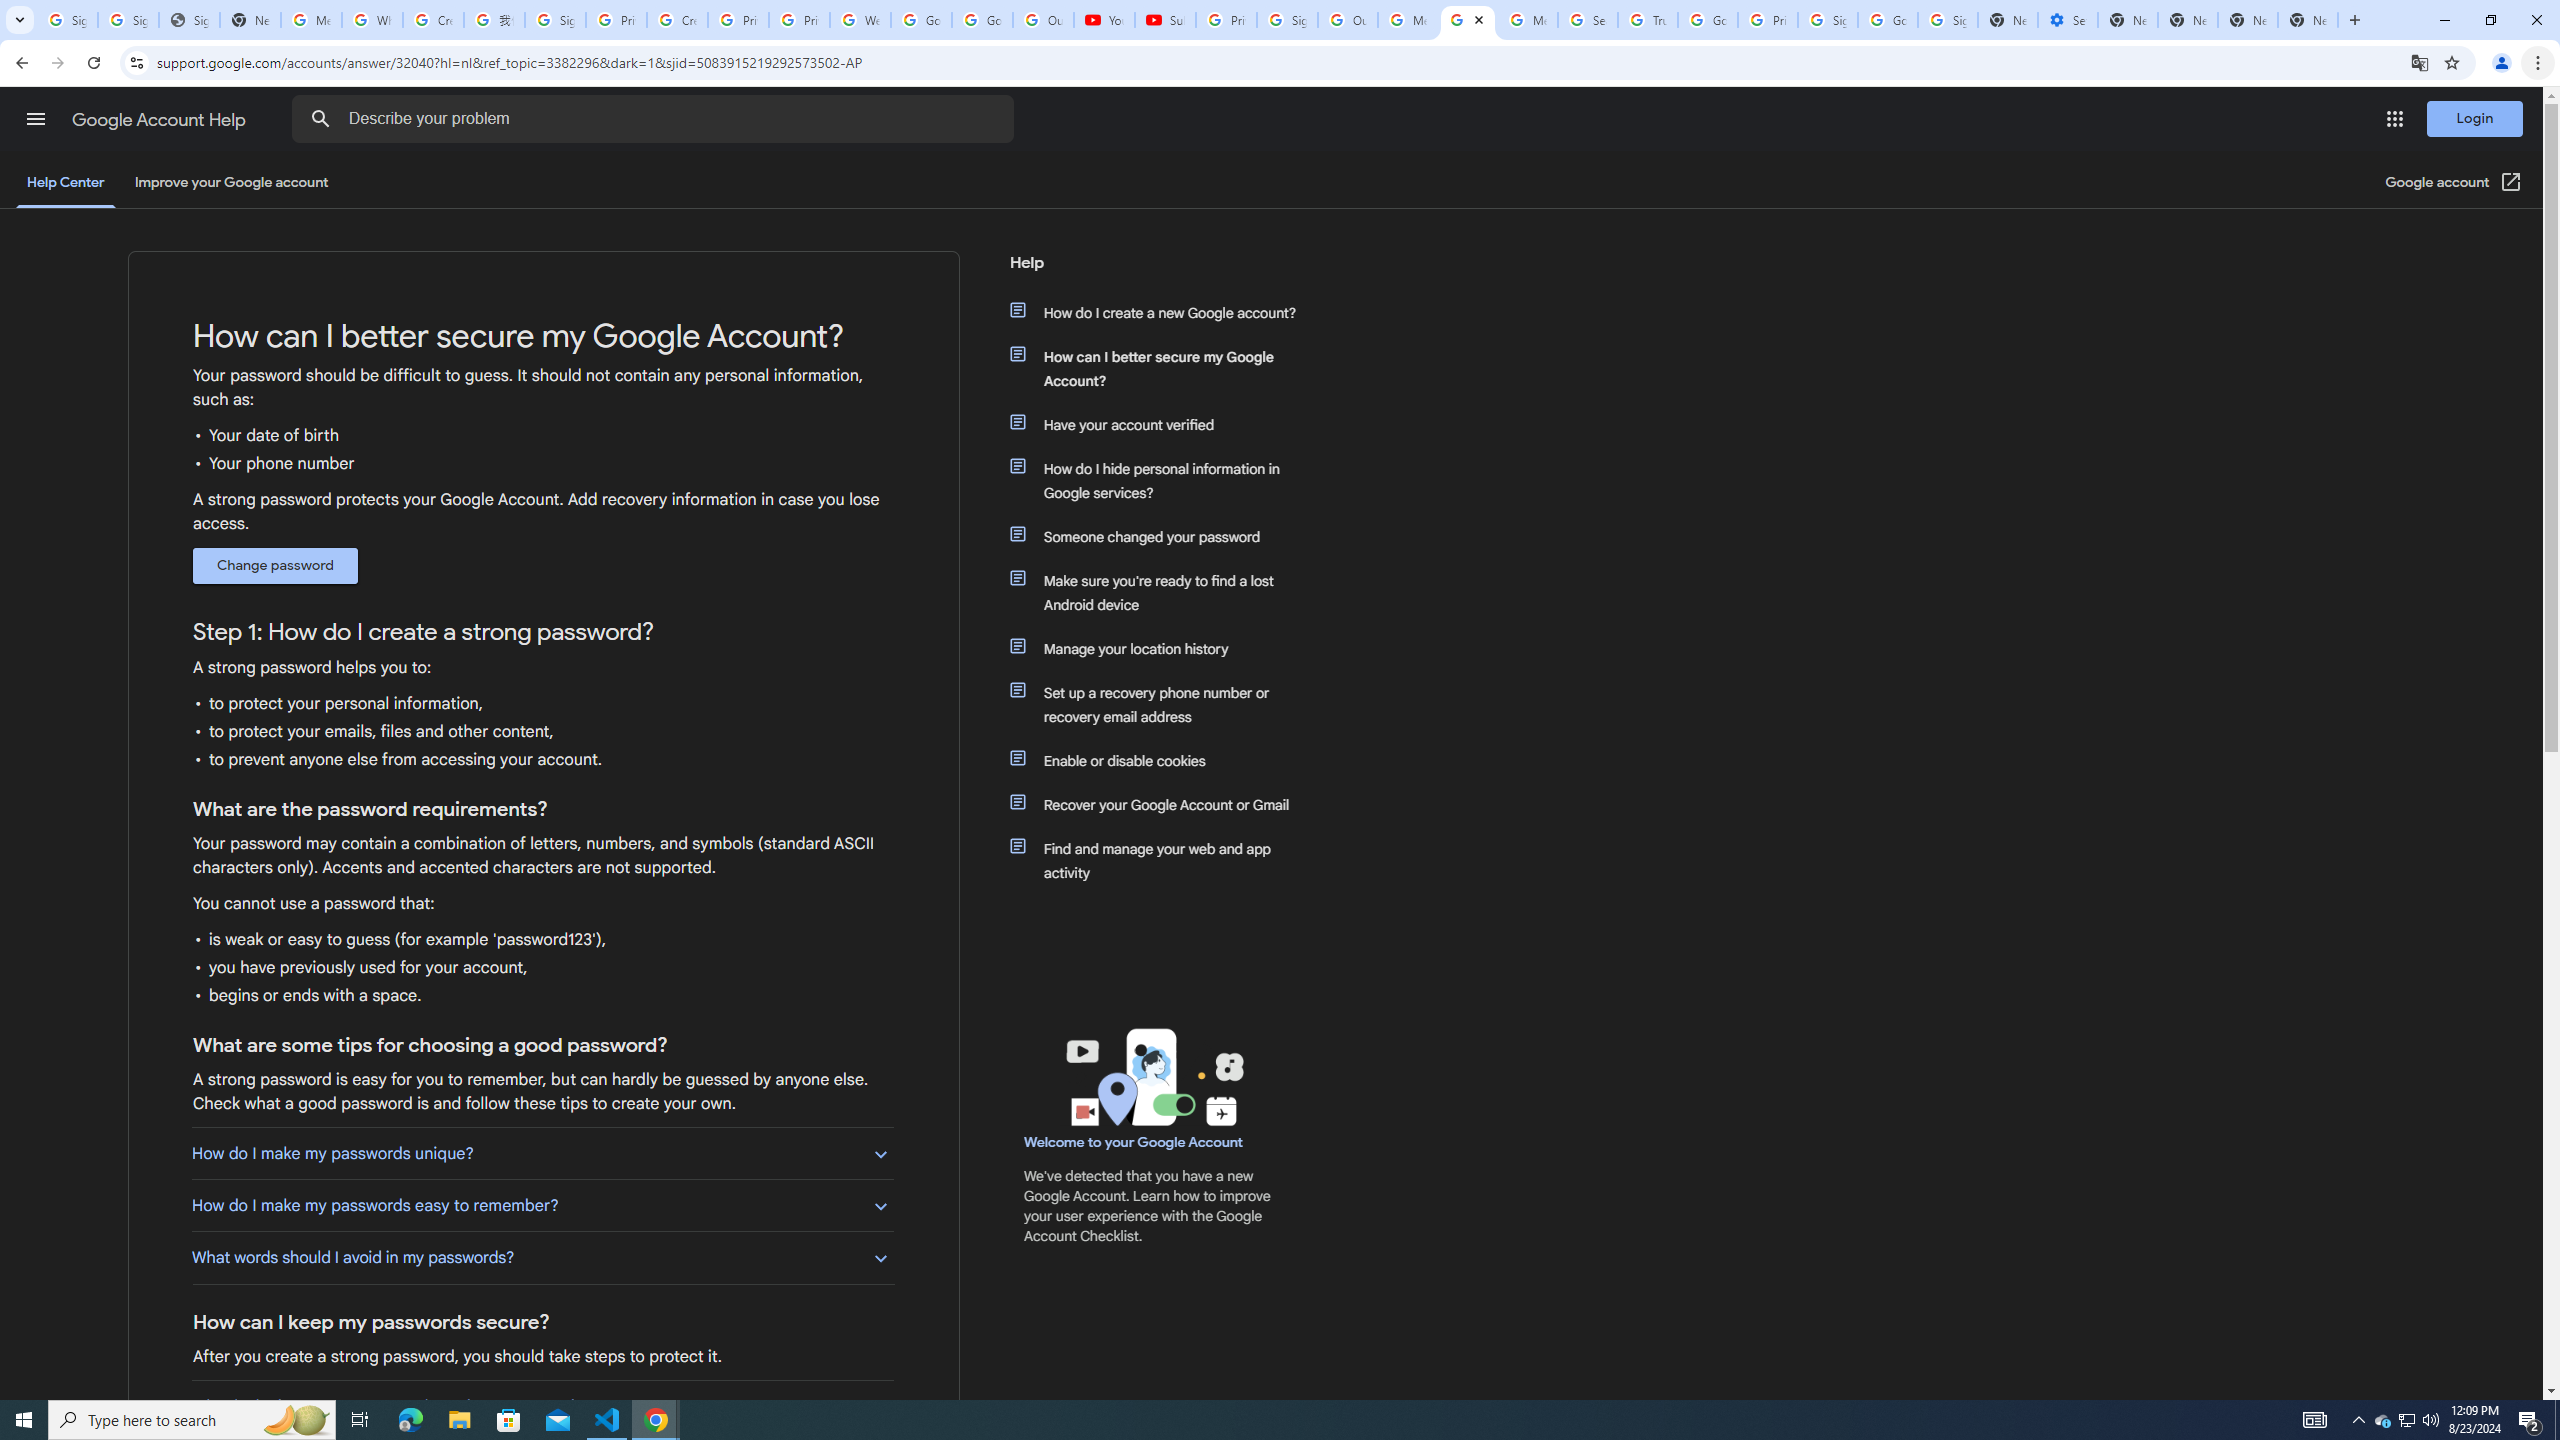 The width and height of the screenshot is (2560, 1440). Describe the element at coordinates (1163, 312) in the screenshot. I see `How do I create a new Google account?` at that location.